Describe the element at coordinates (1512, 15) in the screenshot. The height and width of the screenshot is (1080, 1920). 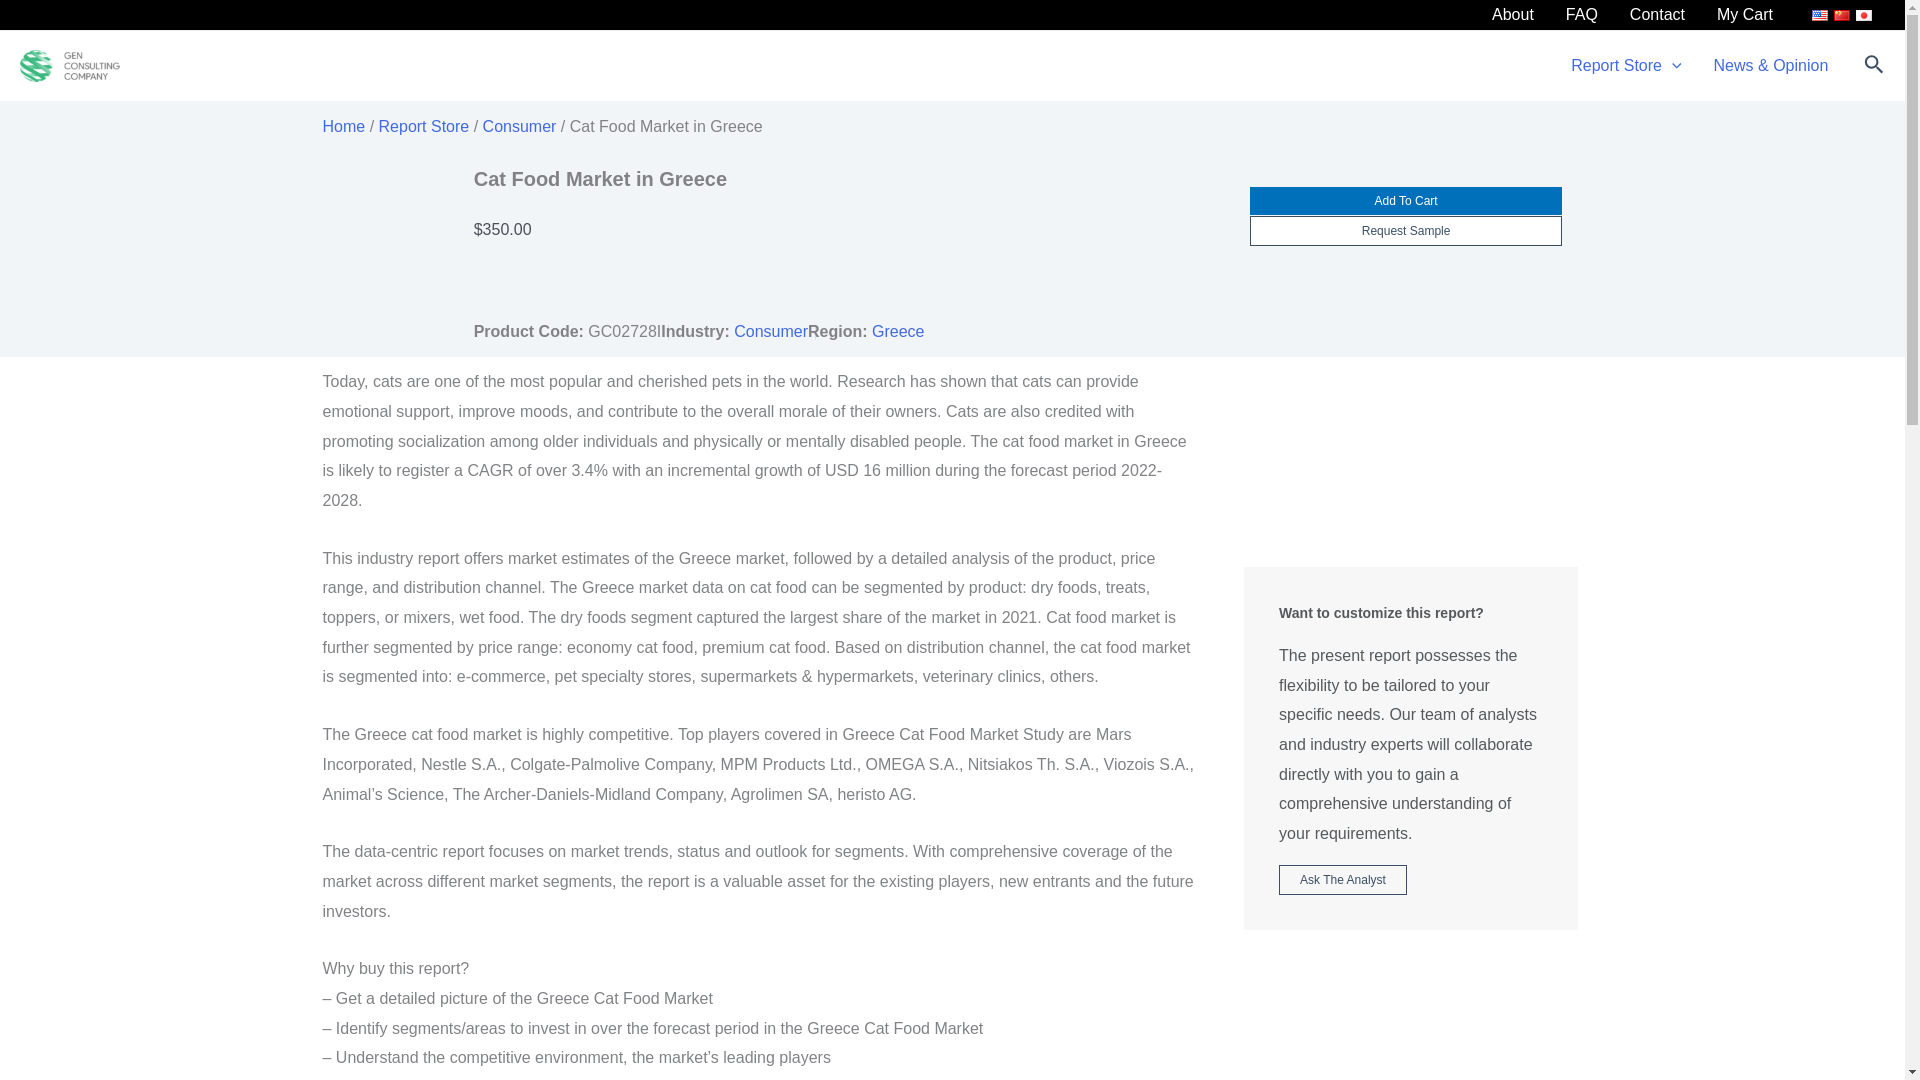
I see `About` at that location.